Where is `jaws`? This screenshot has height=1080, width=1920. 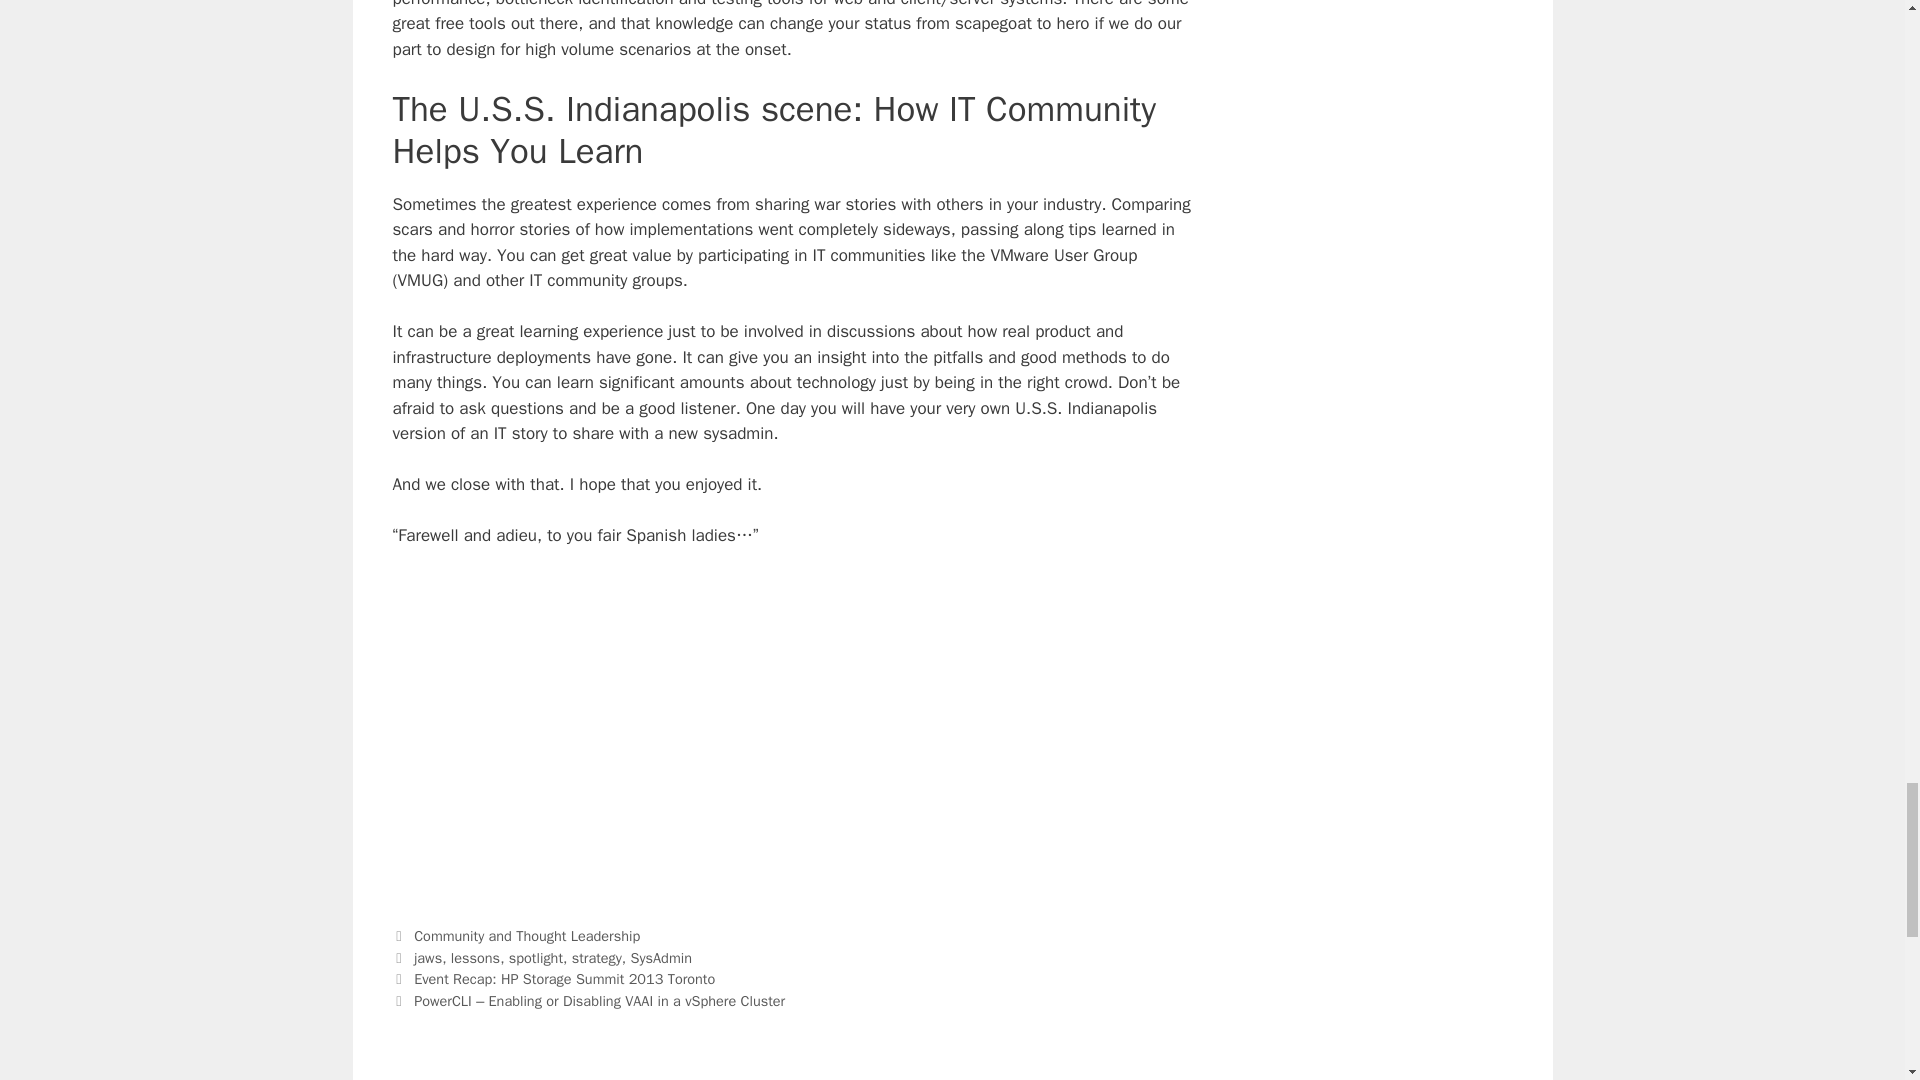 jaws is located at coordinates (428, 958).